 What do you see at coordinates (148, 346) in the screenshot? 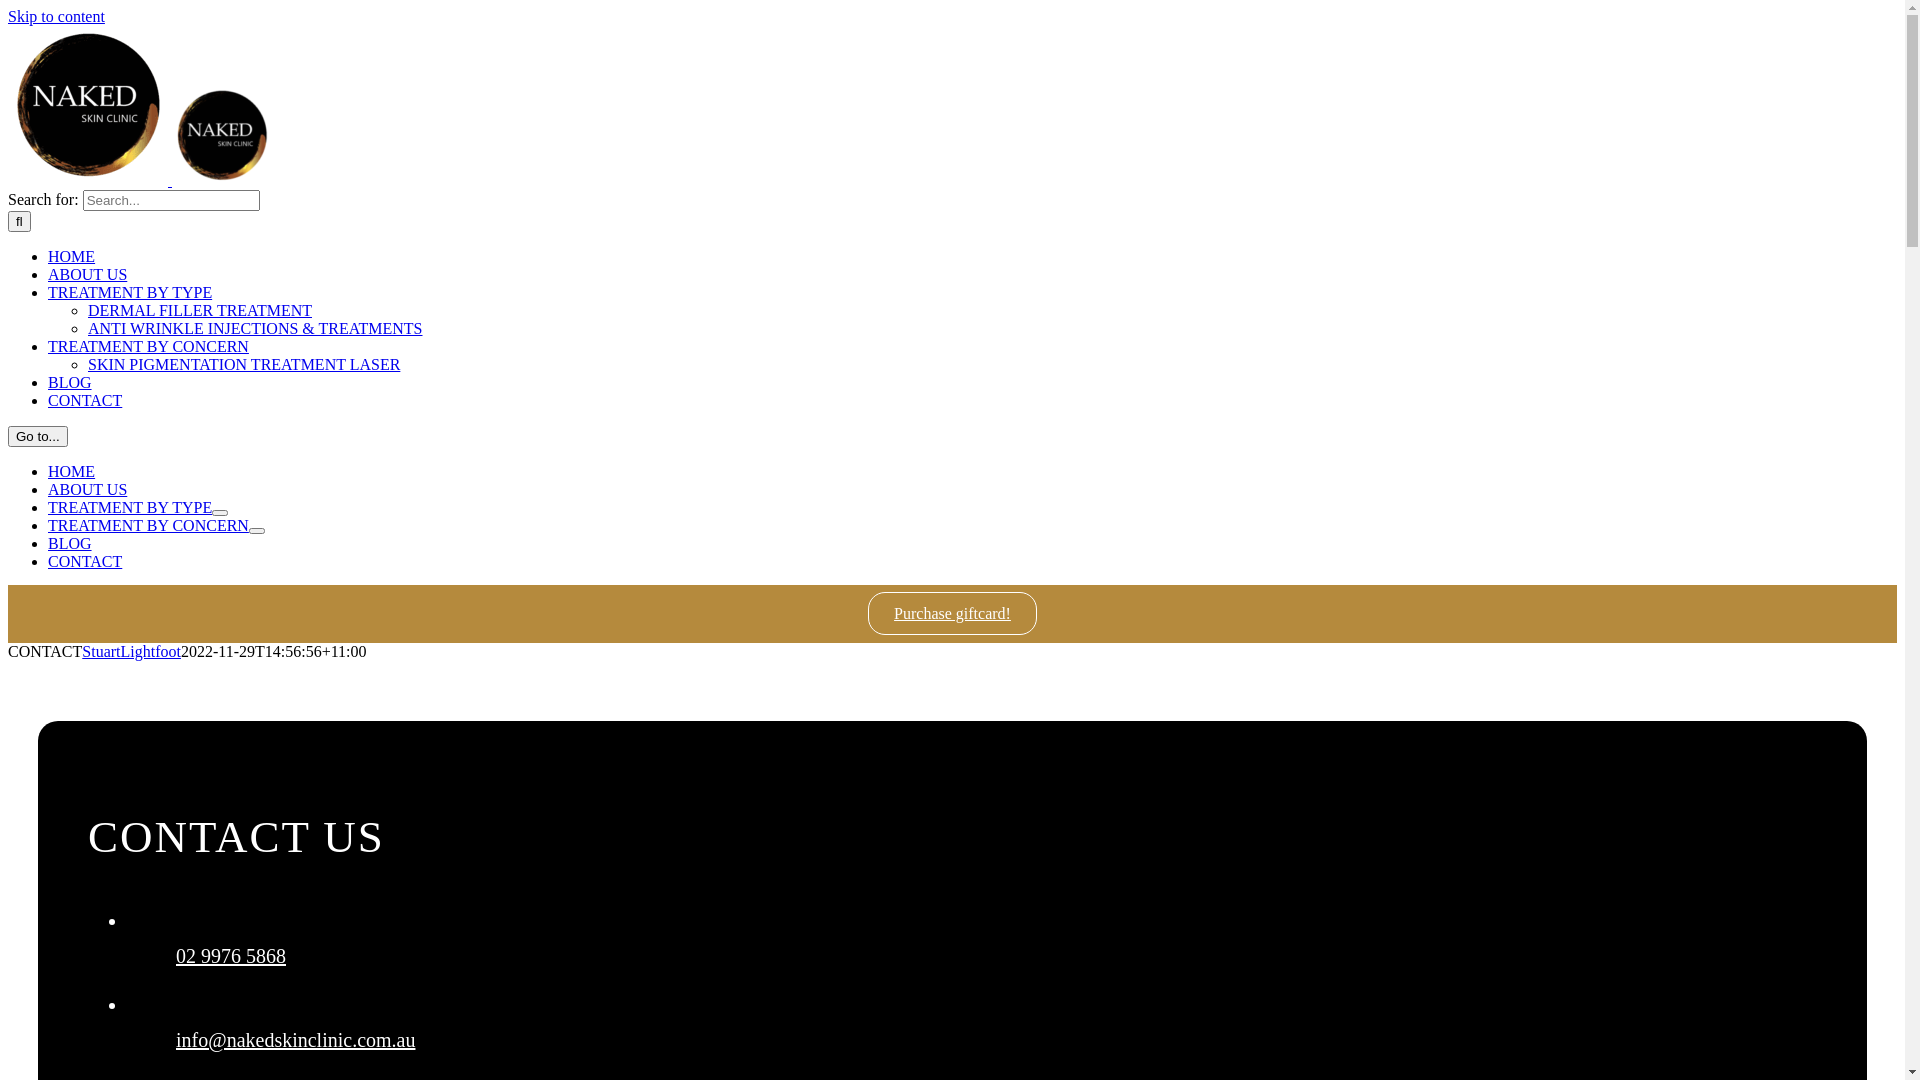
I see `TREATMENT BY CONCERN` at bounding box center [148, 346].